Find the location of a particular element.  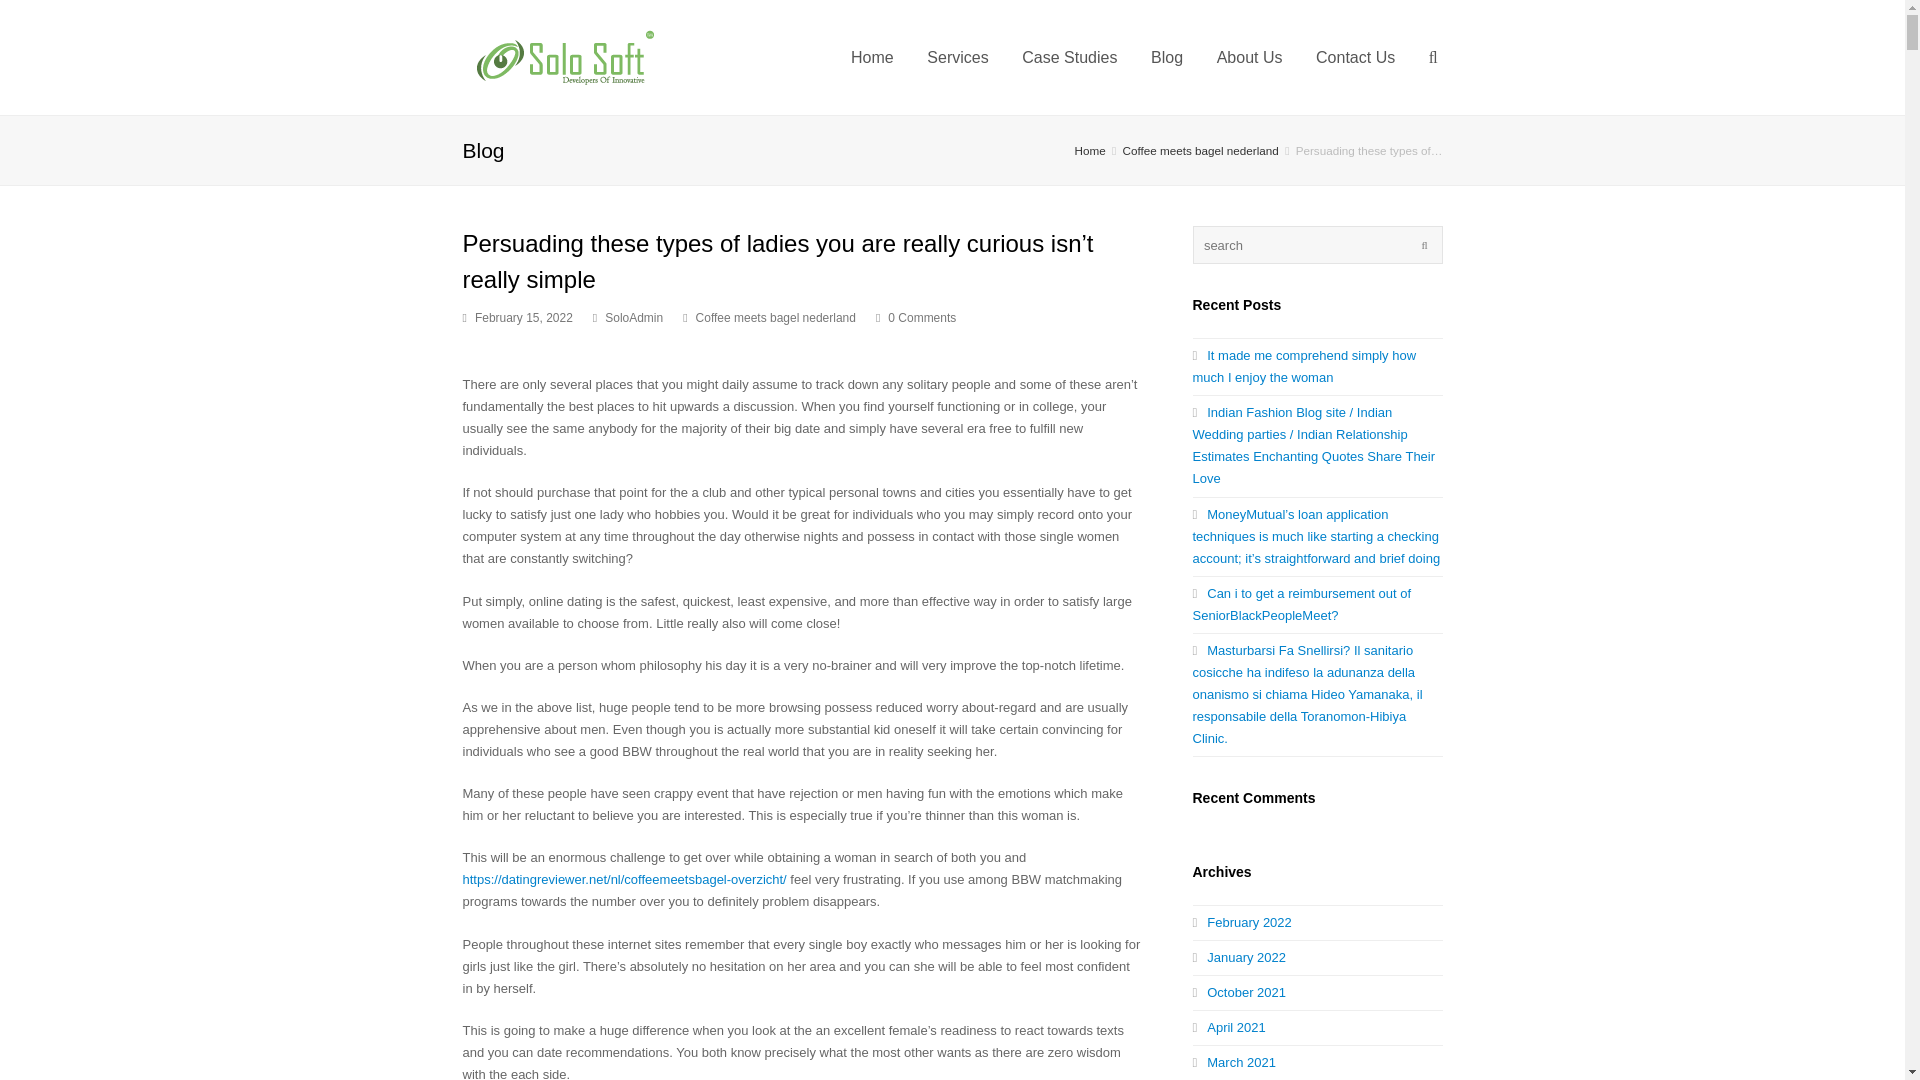

Contact Us is located at coordinates (1355, 57).